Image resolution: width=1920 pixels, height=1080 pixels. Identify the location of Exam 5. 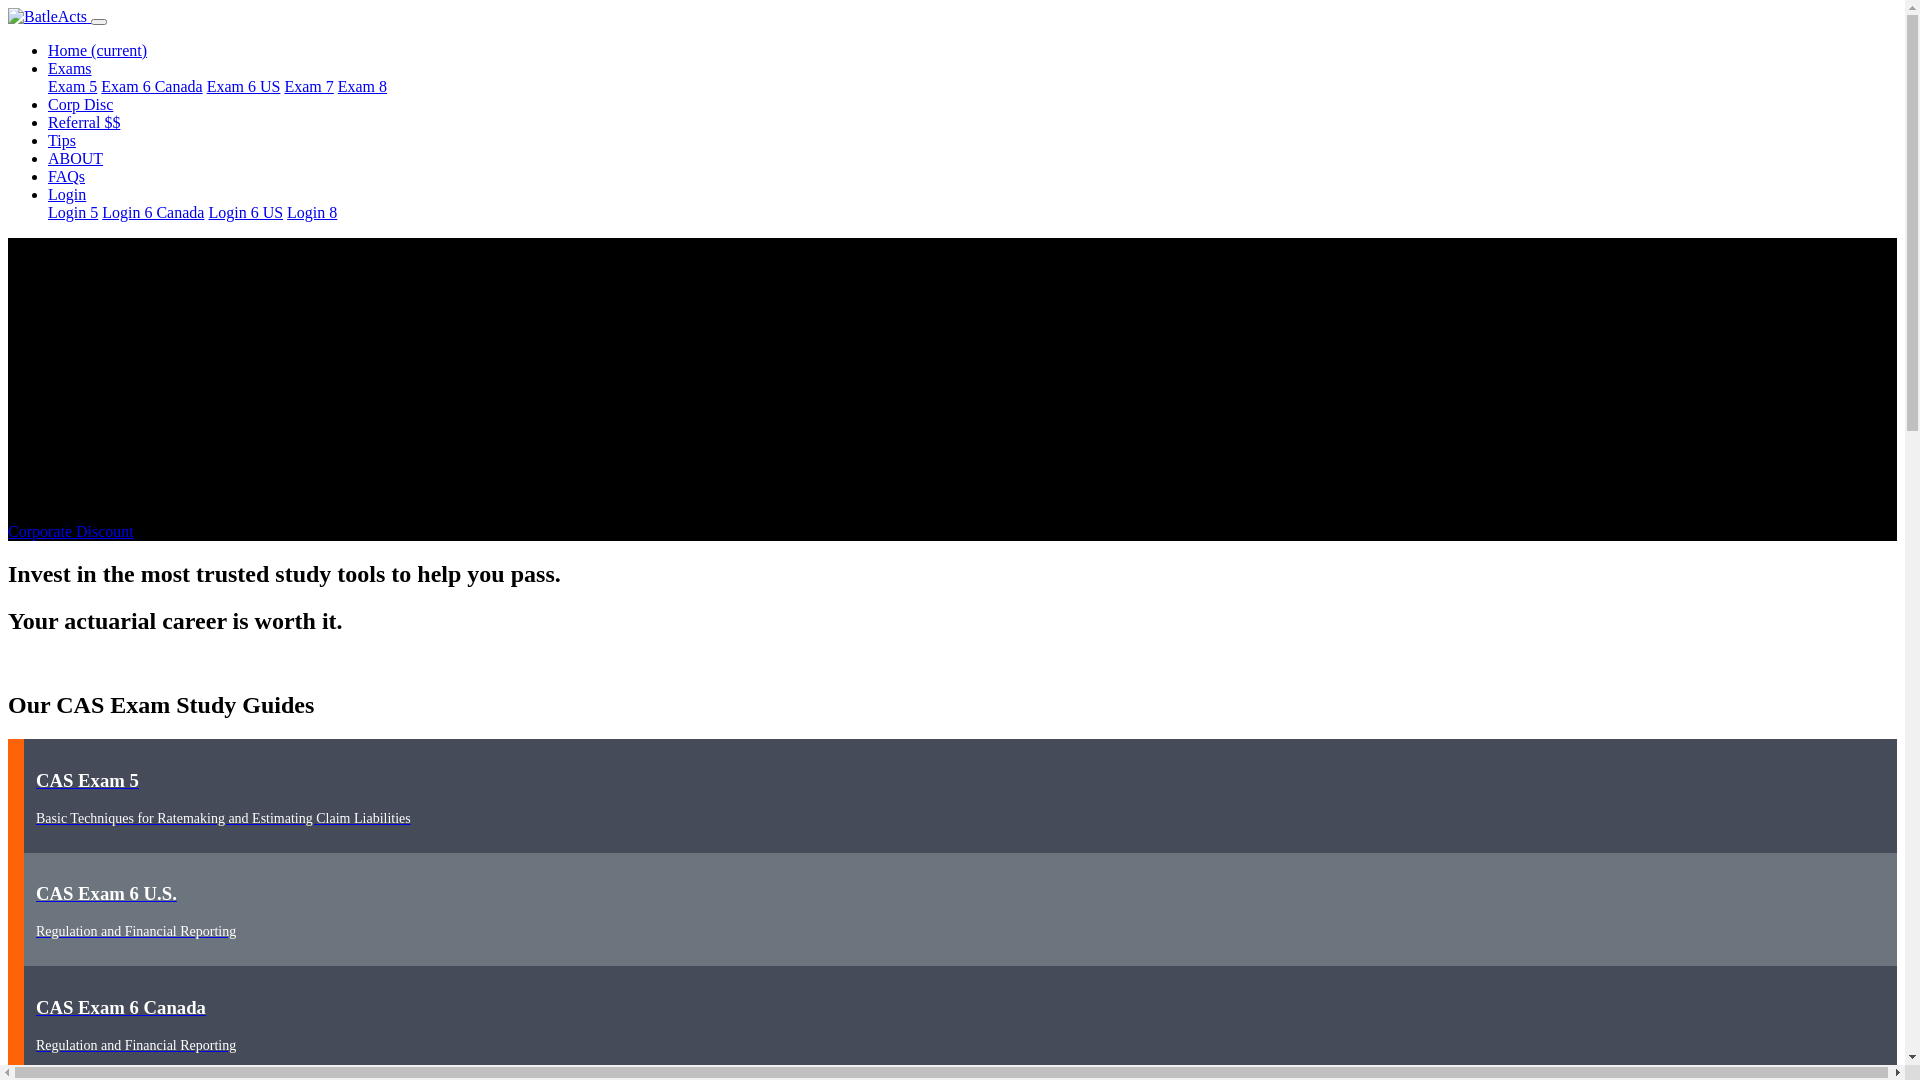
(72, 86).